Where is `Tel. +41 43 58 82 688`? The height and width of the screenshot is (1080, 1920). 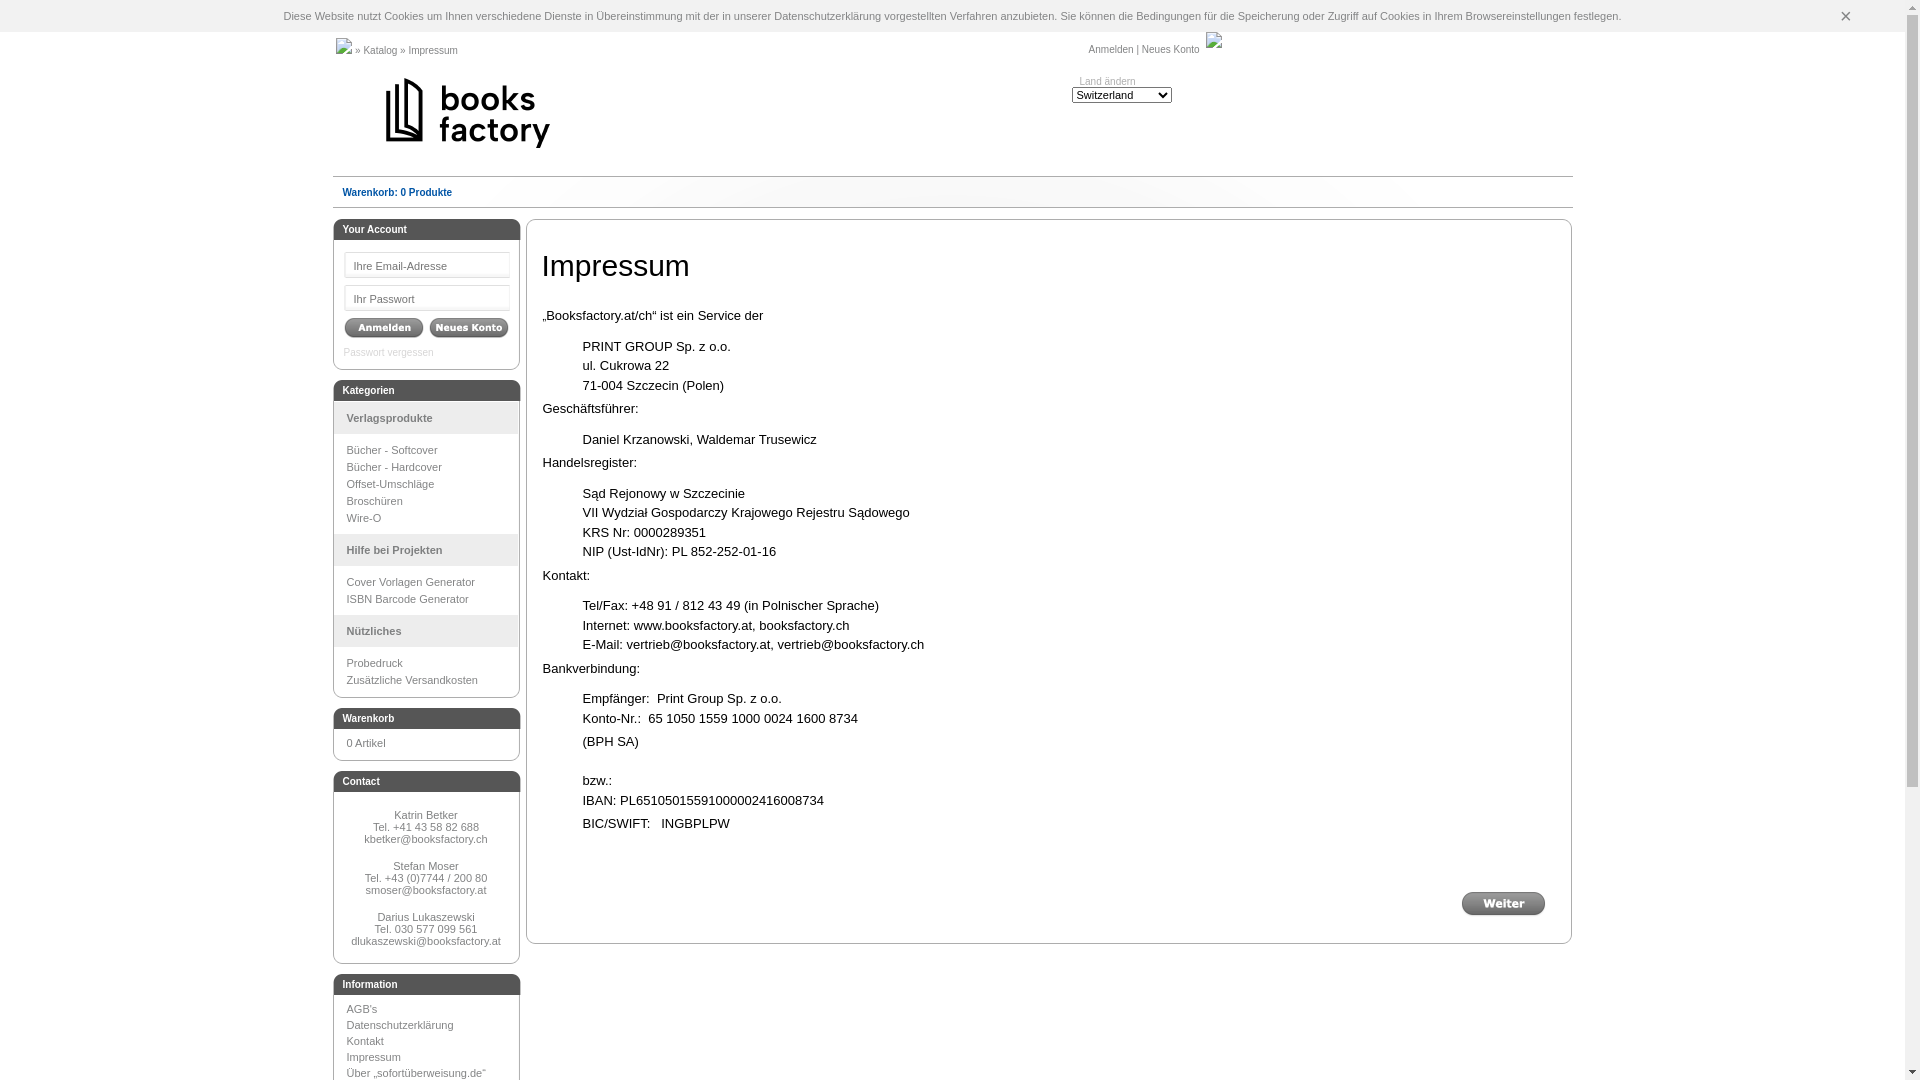 Tel. +41 43 58 82 688 is located at coordinates (426, 827).